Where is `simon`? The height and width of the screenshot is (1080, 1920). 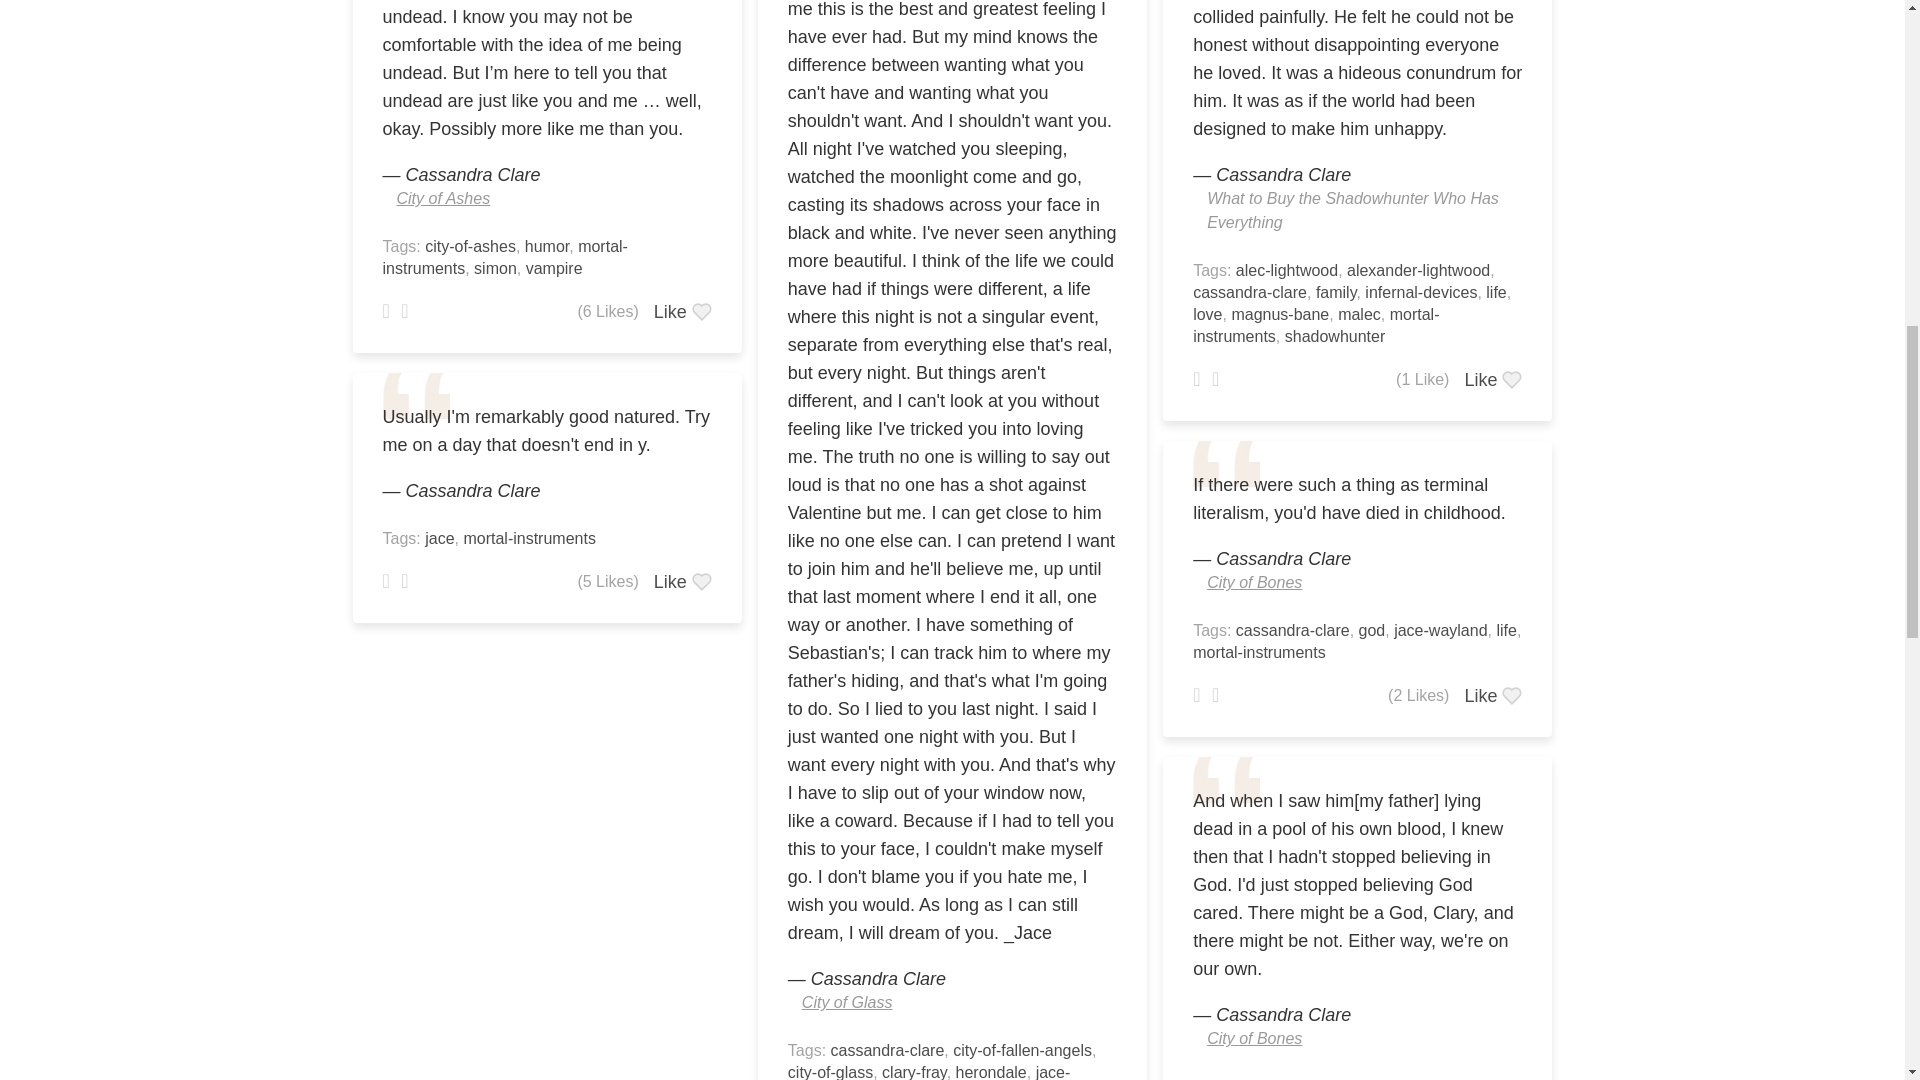 simon is located at coordinates (495, 268).